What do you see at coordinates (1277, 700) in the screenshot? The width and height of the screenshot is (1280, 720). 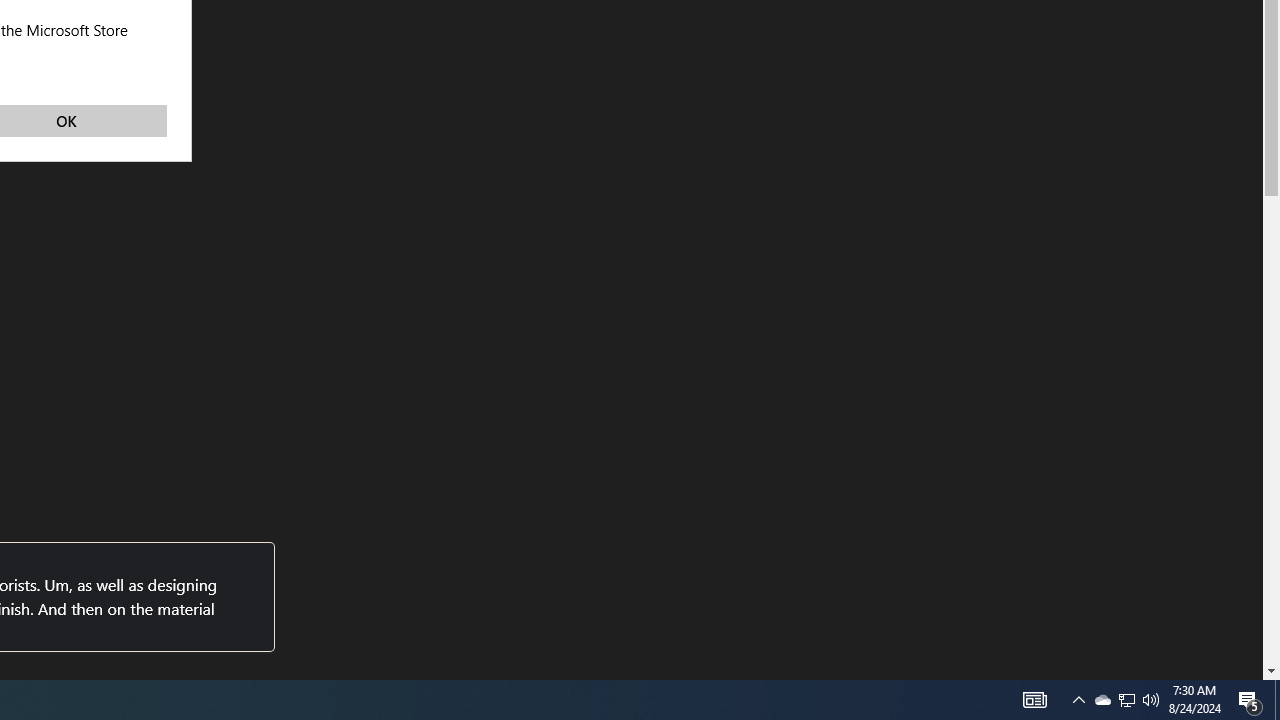 I see `Notification Chevron` at bounding box center [1277, 700].